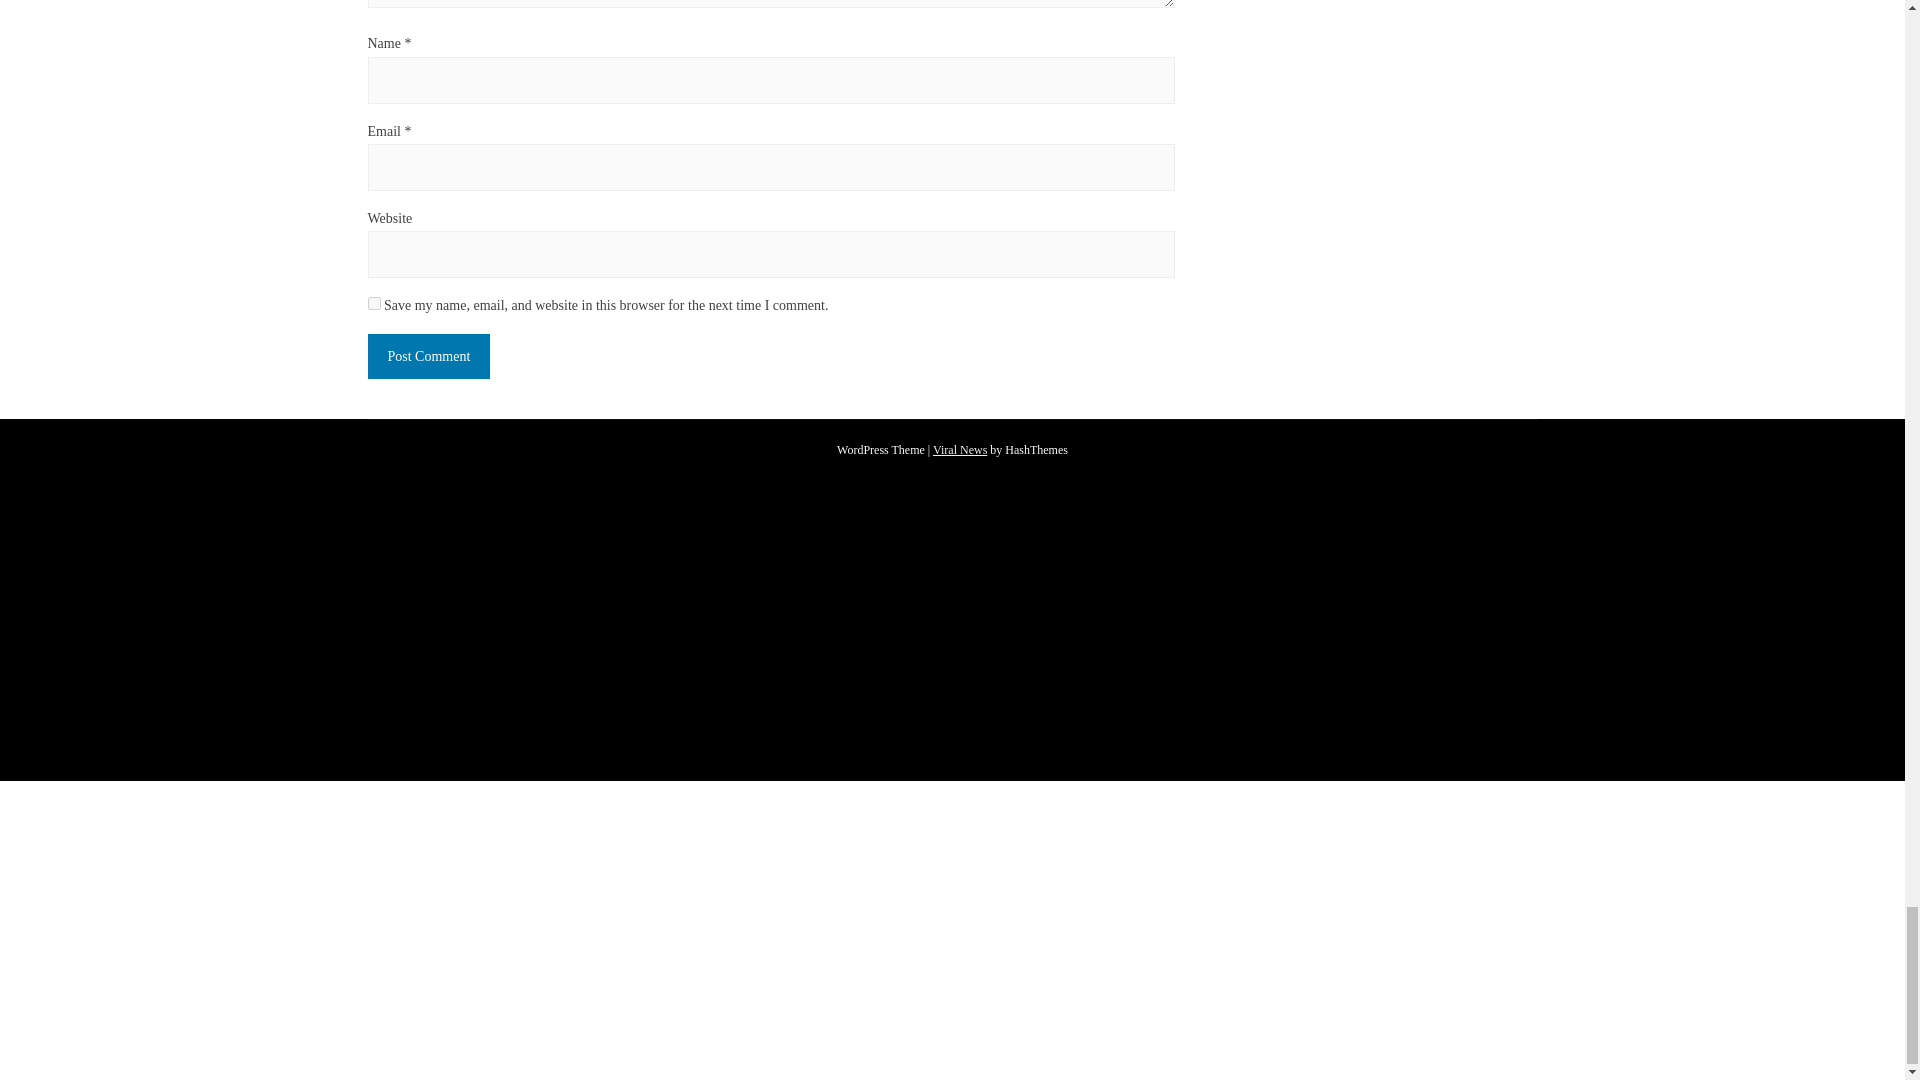 Image resolution: width=1920 pixels, height=1080 pixels. I want to click on yes, so click(374, 303).